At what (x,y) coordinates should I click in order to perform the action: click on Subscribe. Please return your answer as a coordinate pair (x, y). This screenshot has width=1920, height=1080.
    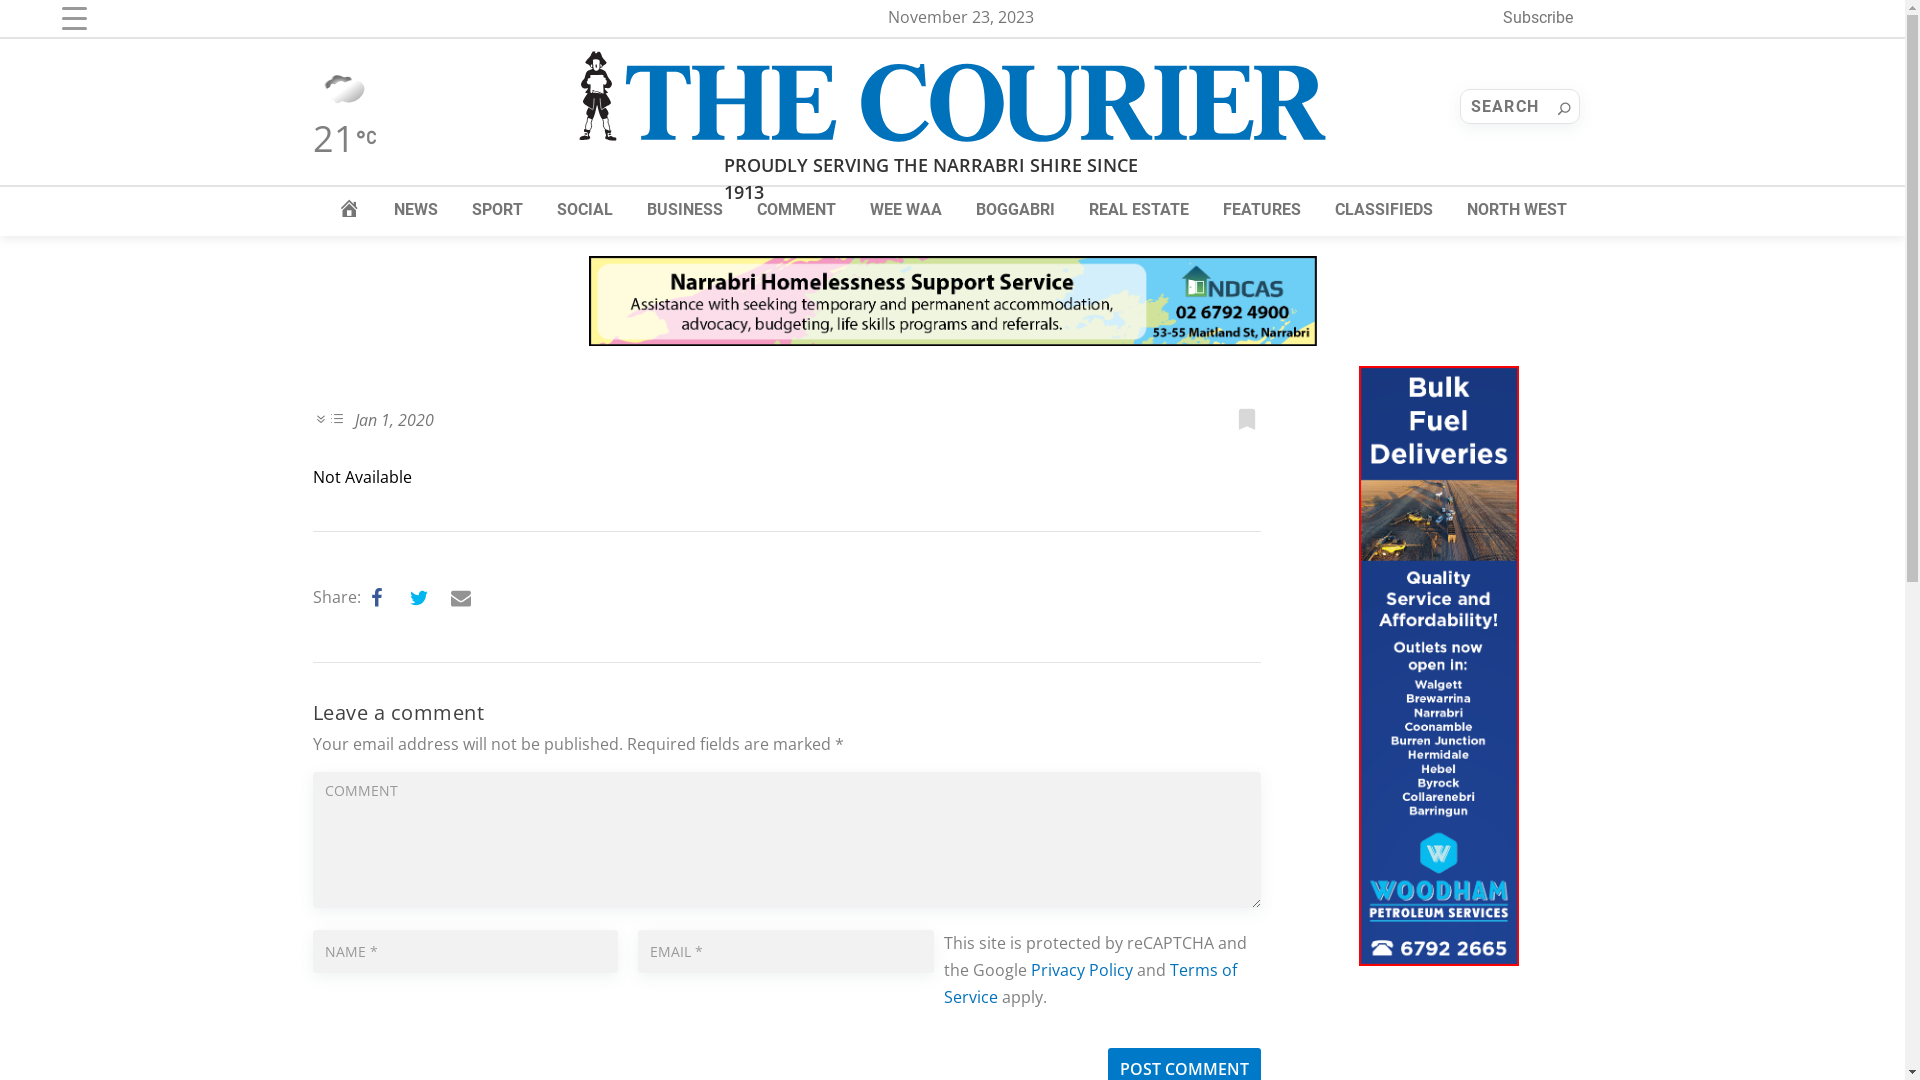
    Looking at the image, I should click on (1537, 18).